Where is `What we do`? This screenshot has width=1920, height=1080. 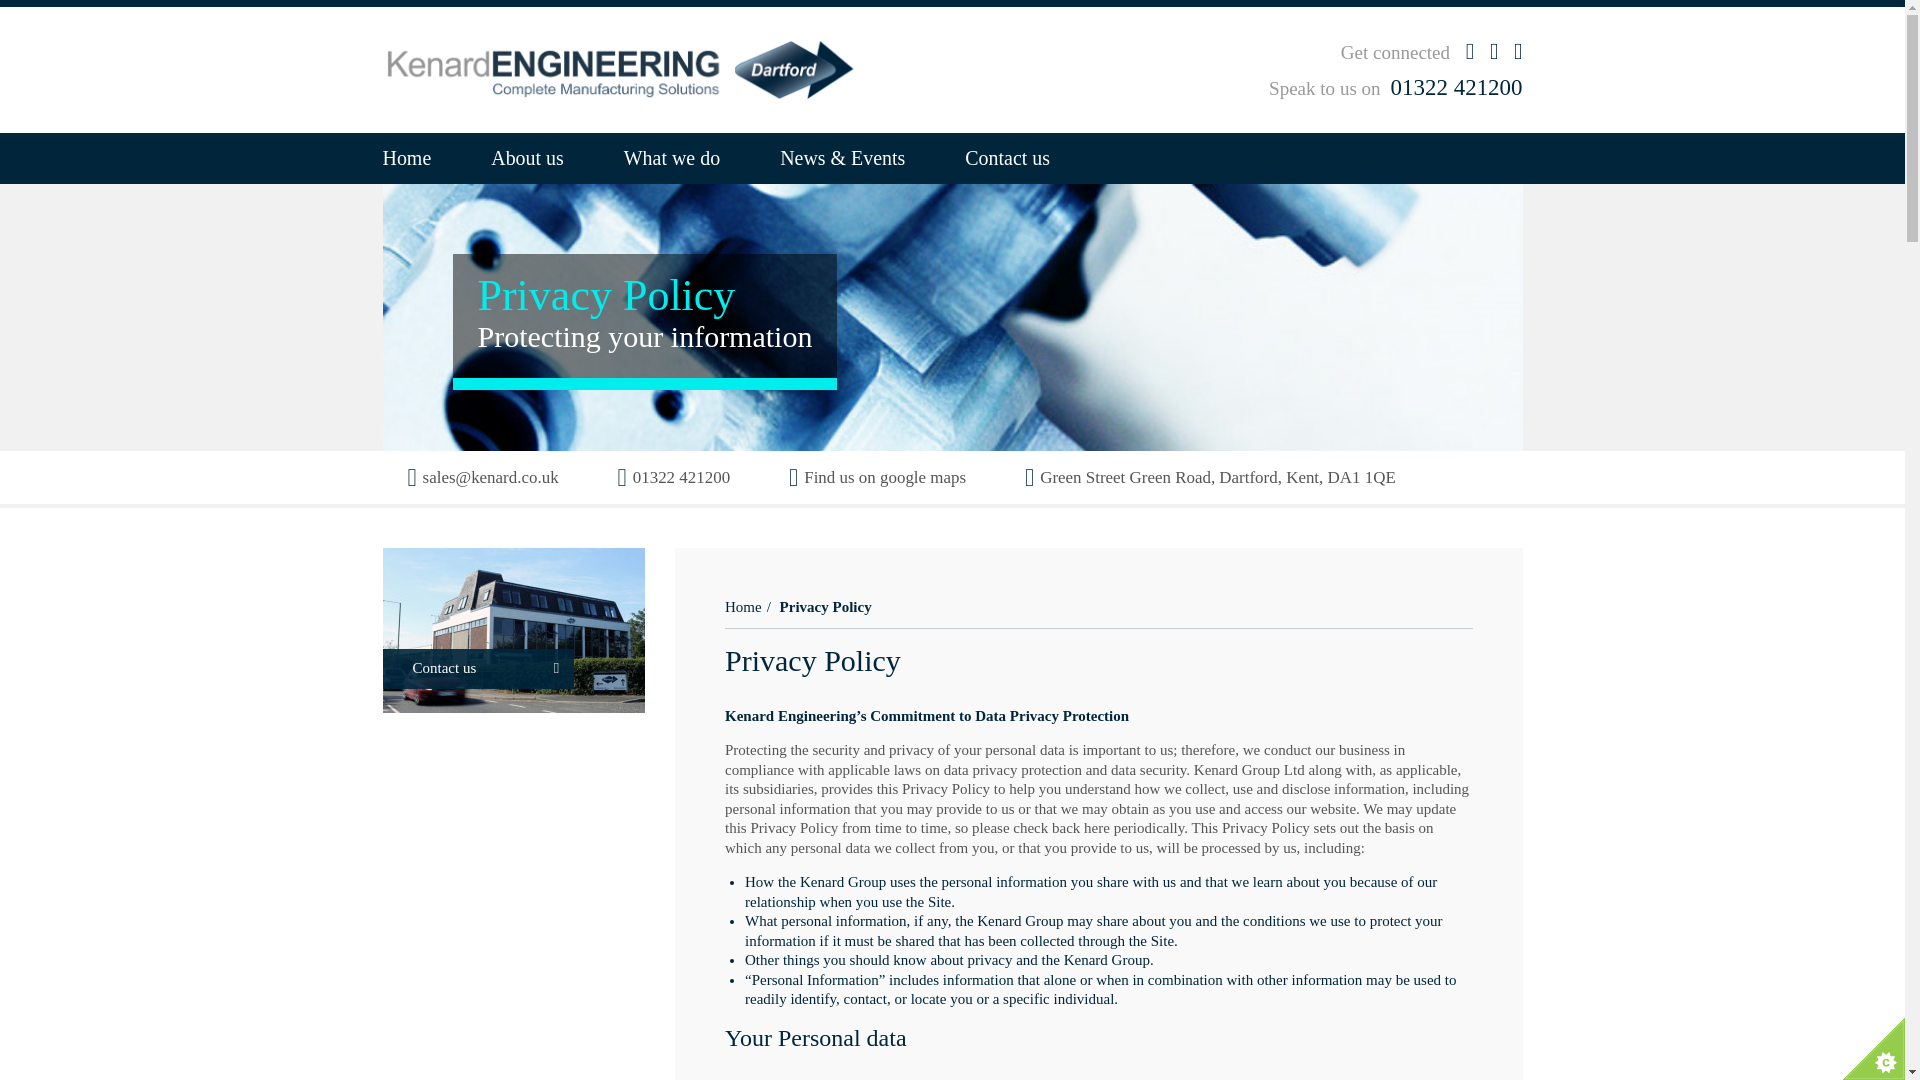
What we do is located at coordinates (672, 158).